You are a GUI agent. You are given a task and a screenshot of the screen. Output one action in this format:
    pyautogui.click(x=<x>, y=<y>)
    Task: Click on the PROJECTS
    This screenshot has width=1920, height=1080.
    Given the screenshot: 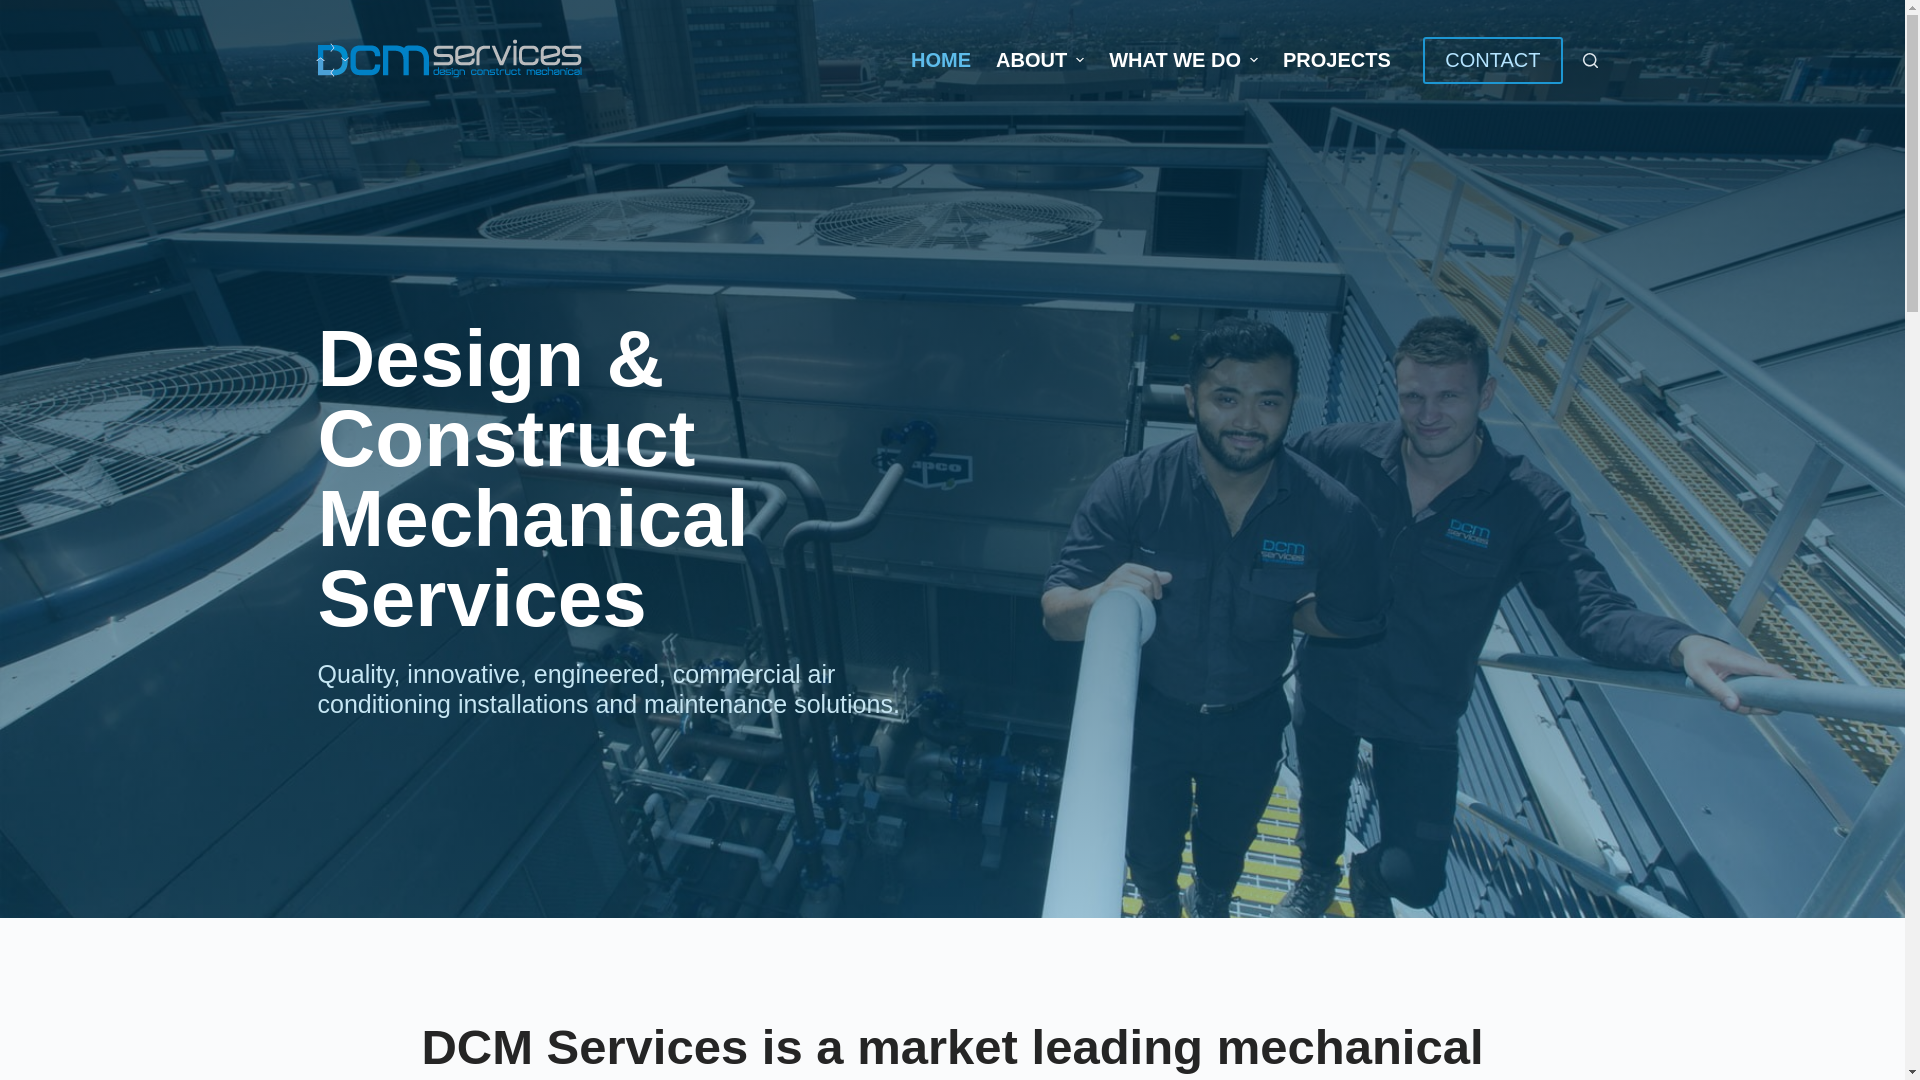 What is the action you would take?
    pyautogui.click(x=1336, y=60)
    